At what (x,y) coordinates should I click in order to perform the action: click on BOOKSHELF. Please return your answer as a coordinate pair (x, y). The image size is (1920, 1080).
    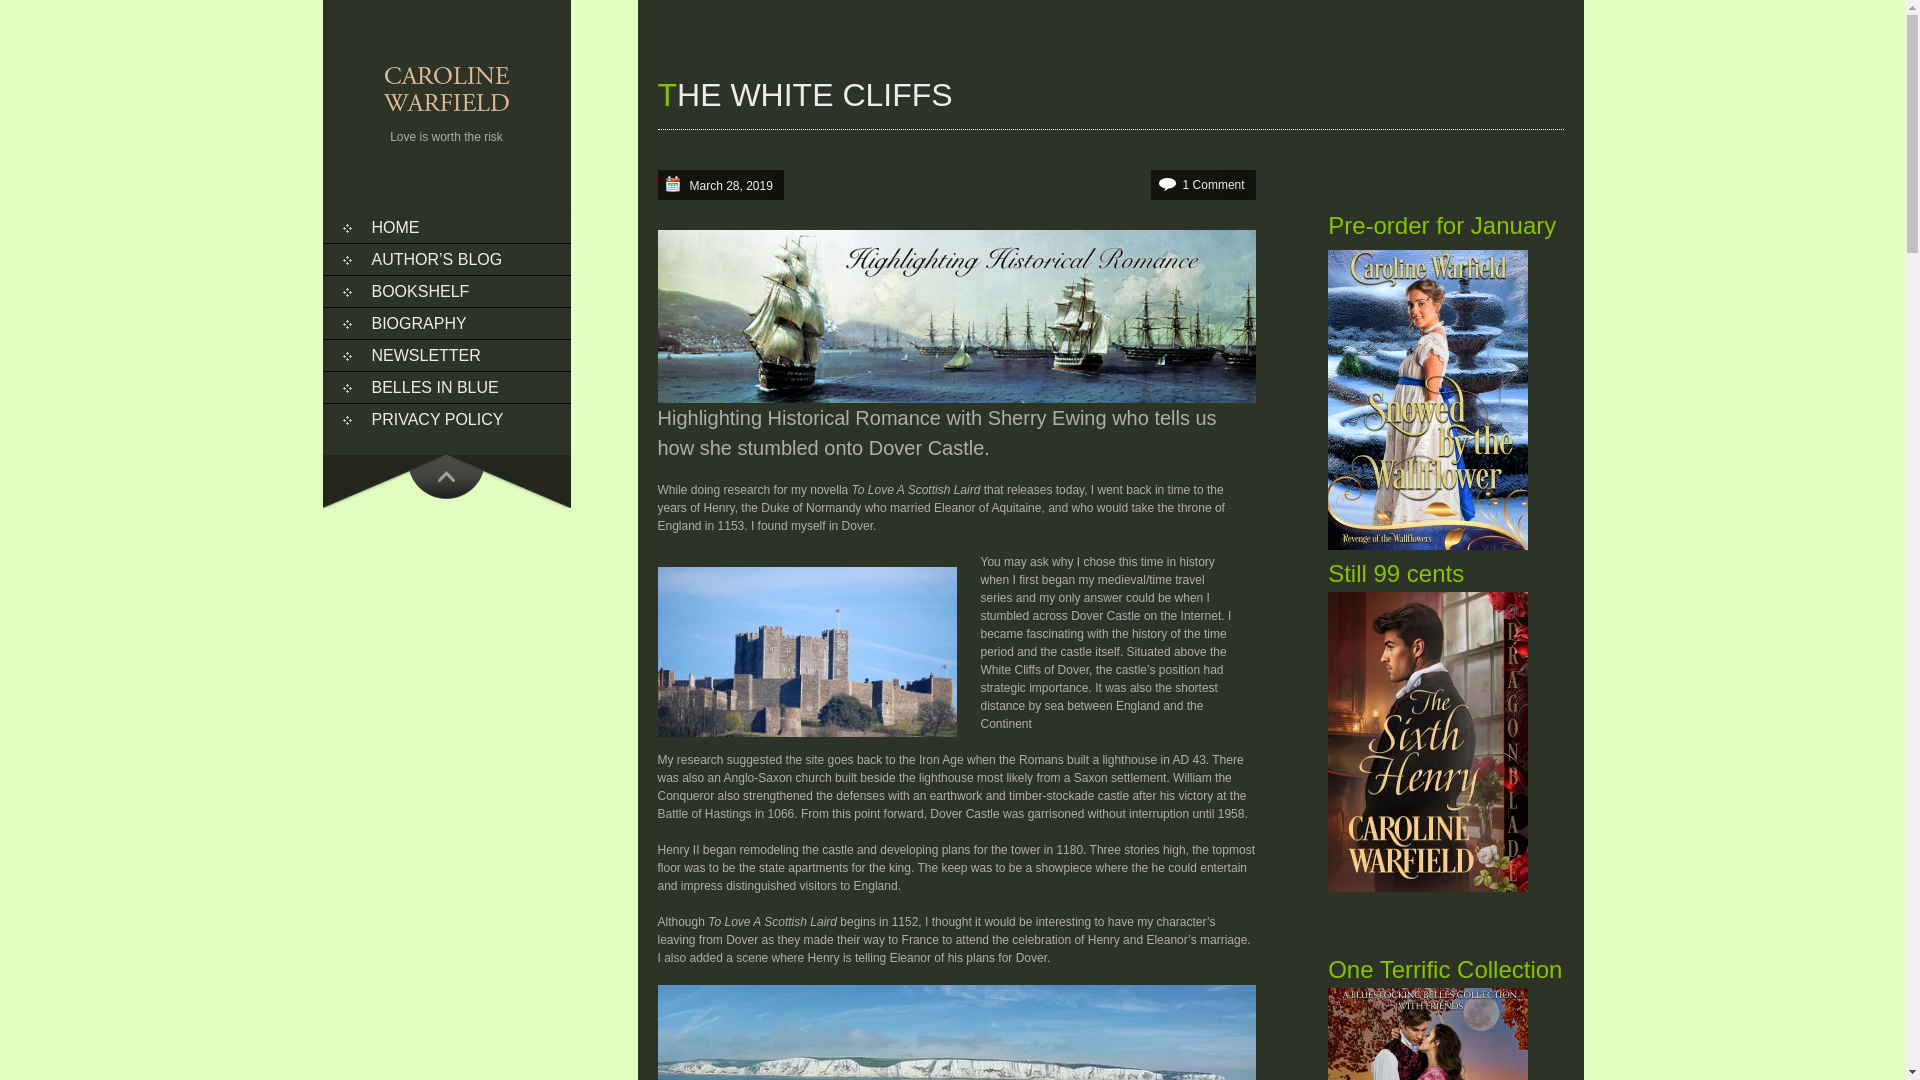
    Looking at the image, I should click on (446, 291).